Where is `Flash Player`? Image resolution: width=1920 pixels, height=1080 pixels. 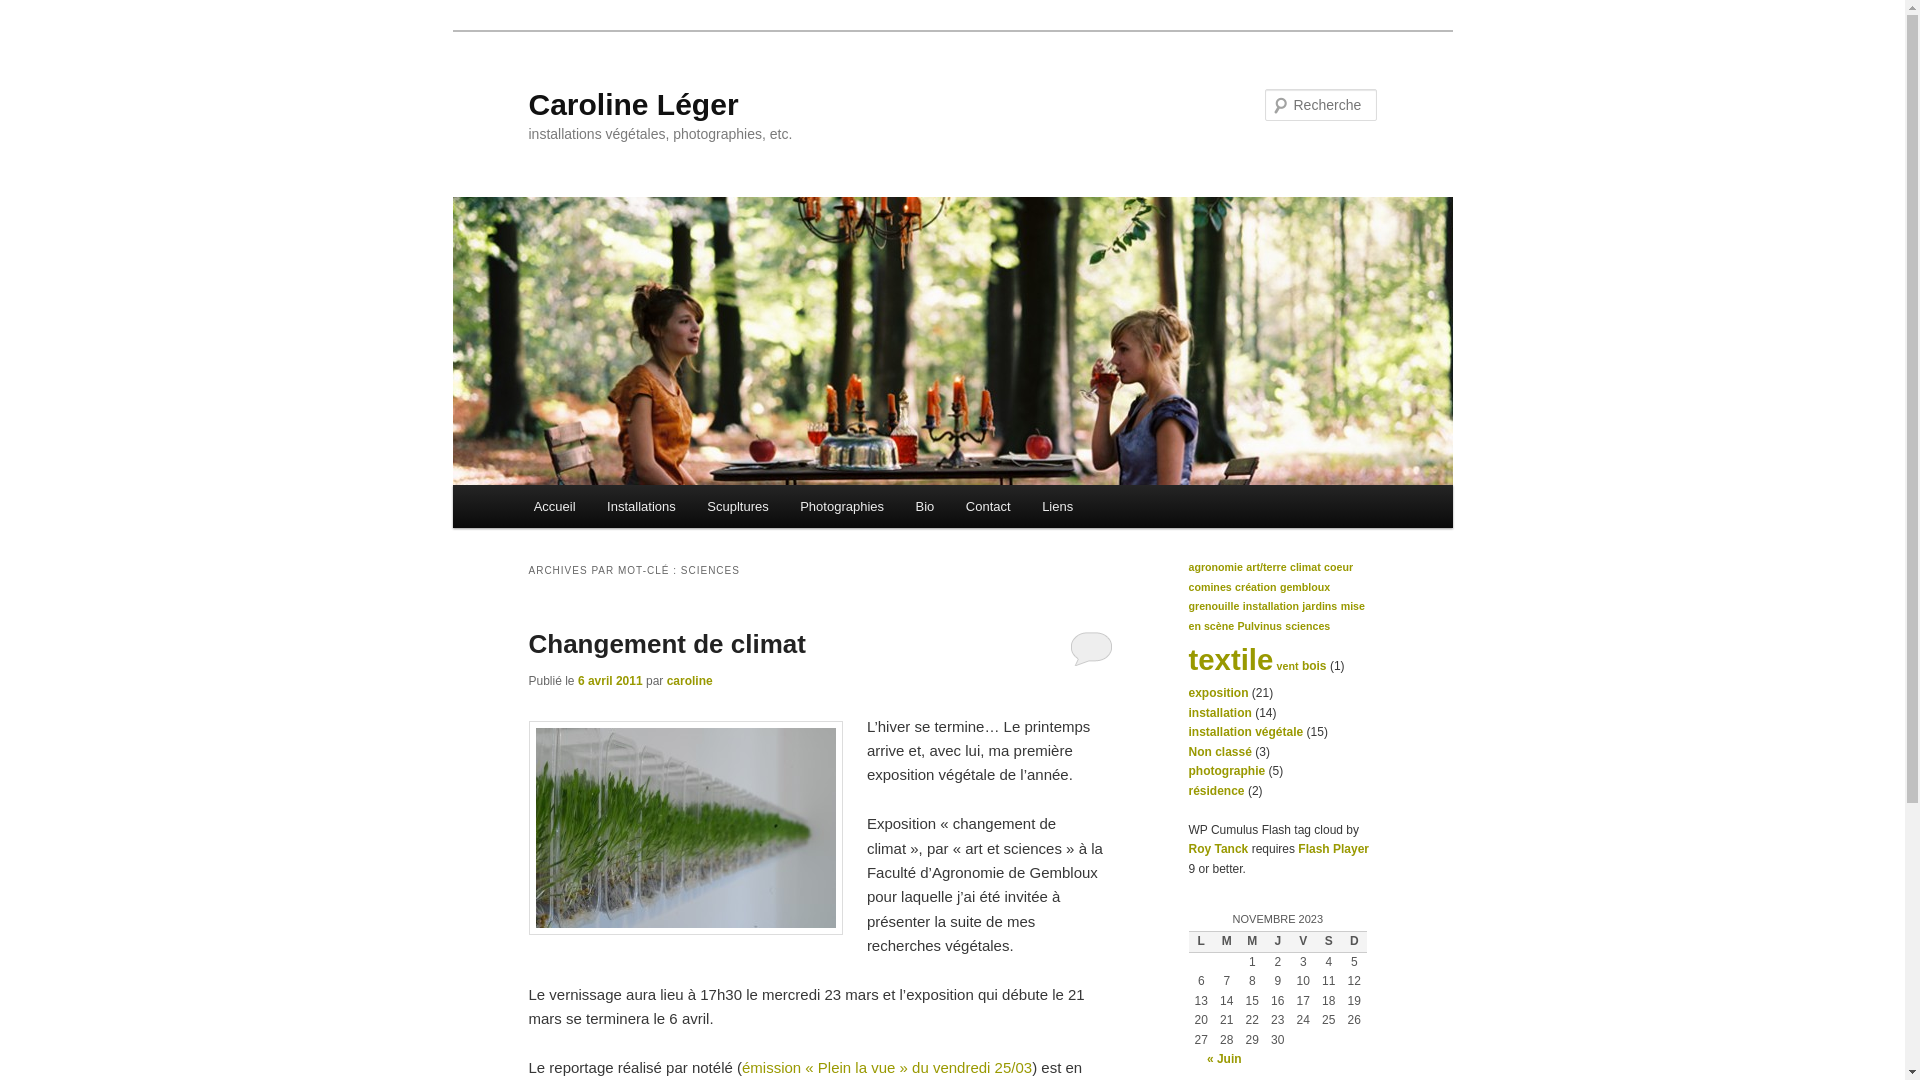 Flash Player is located at coordinates (1334, 849).